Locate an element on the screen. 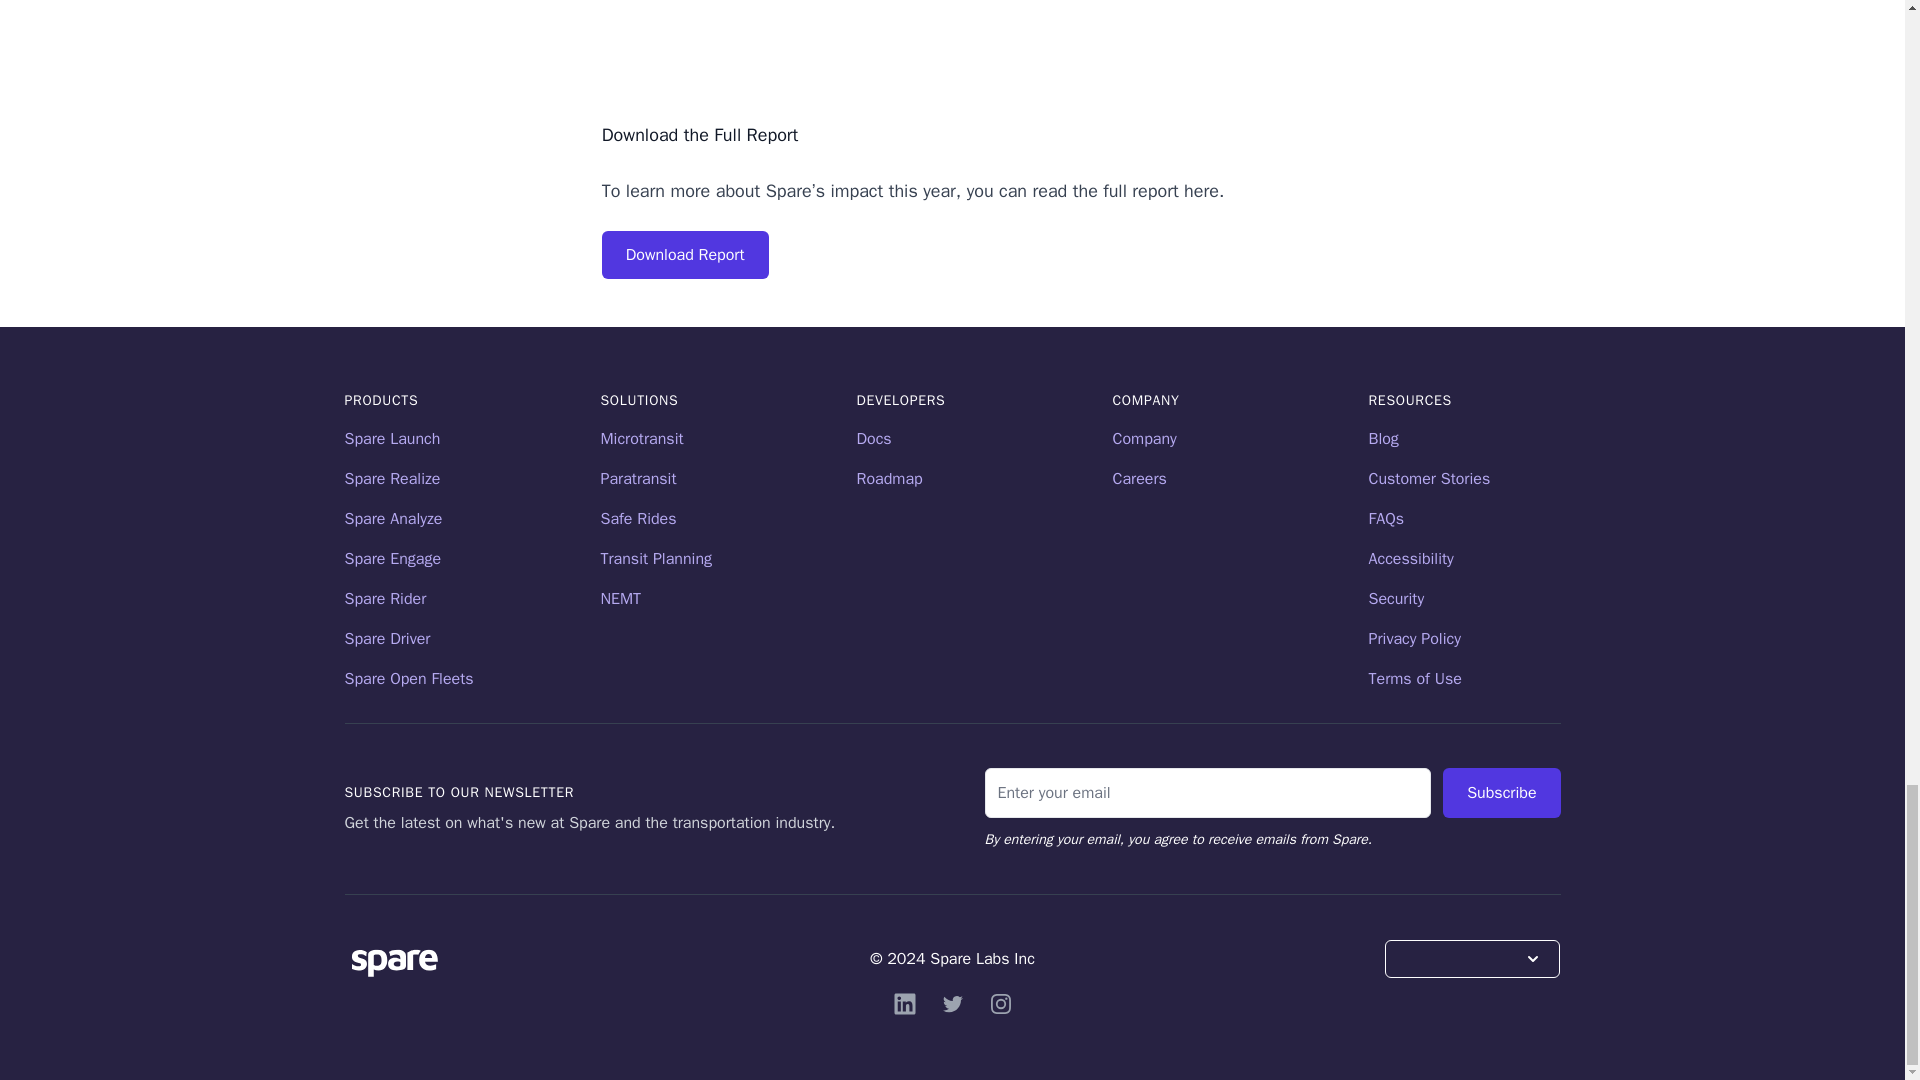  Security is located at coordinates (1396, 598).